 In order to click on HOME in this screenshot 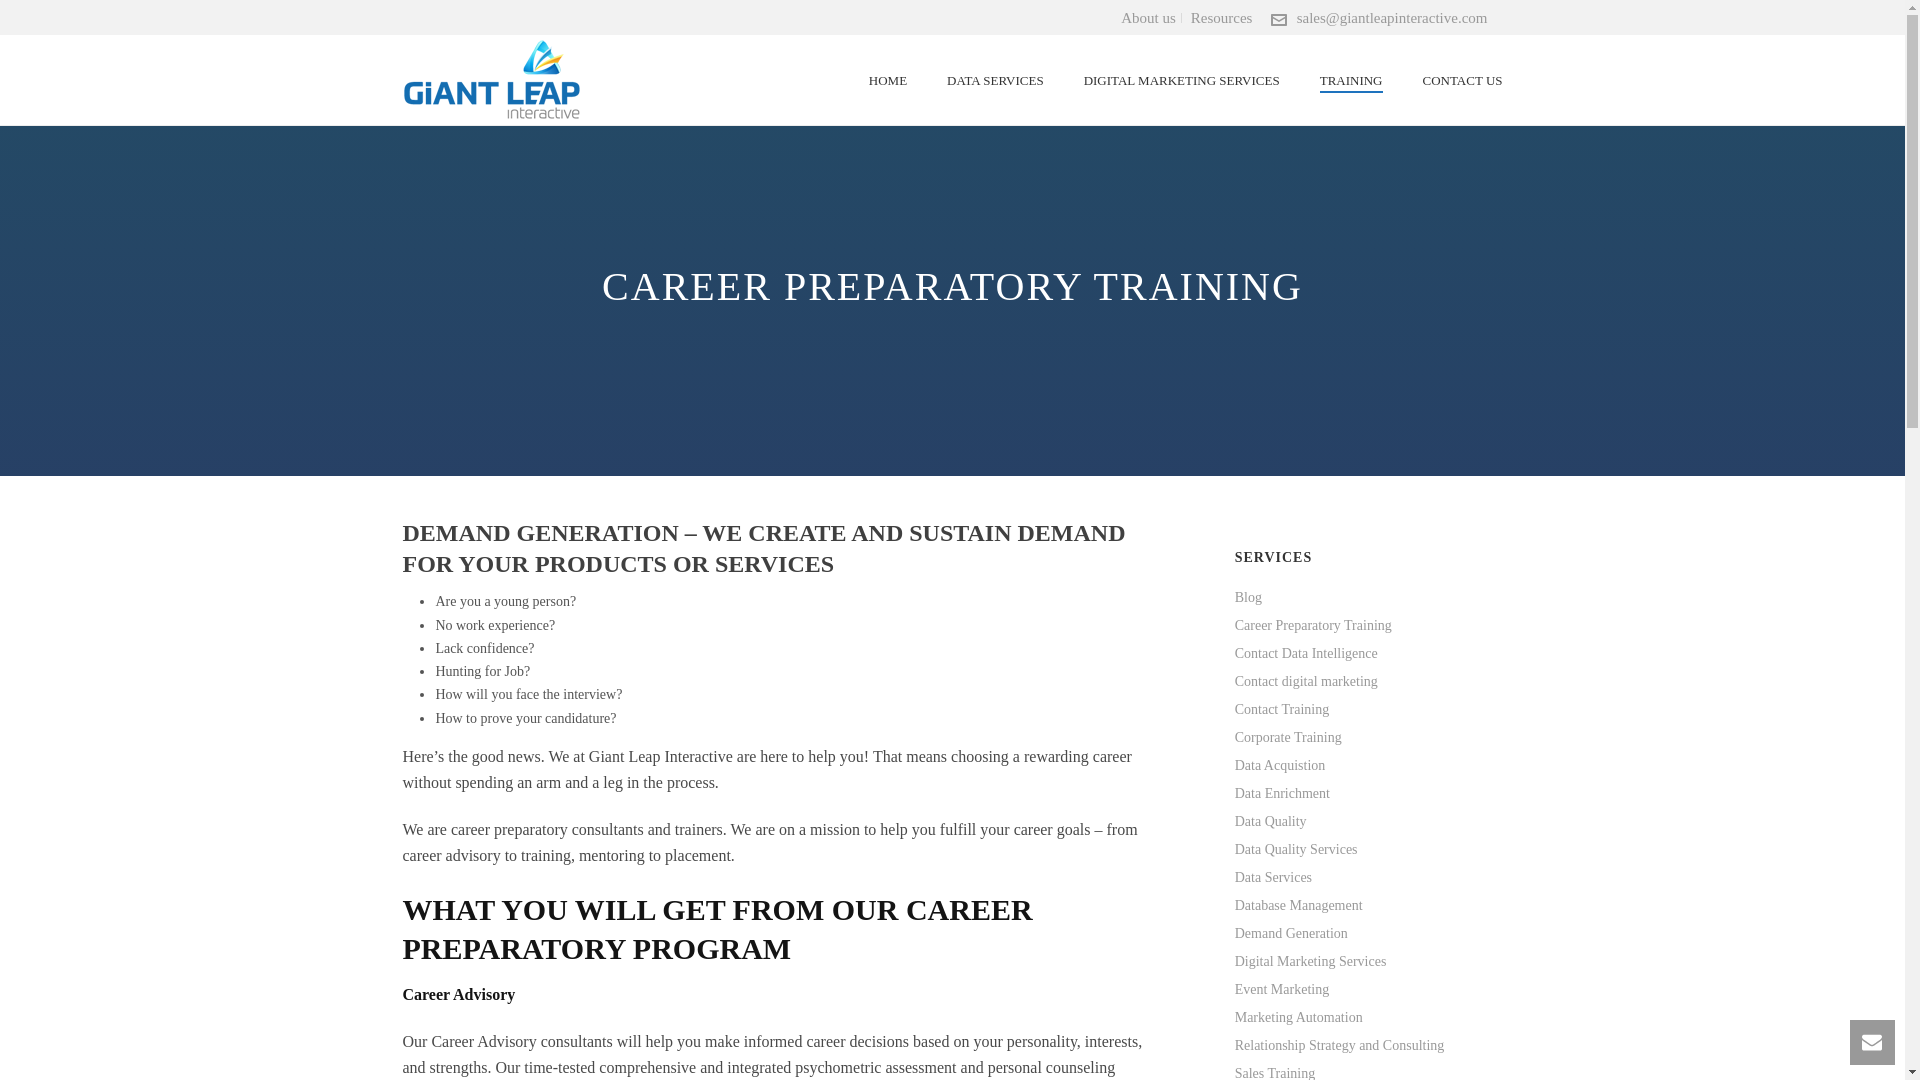, I will do `click(888, 80)`.